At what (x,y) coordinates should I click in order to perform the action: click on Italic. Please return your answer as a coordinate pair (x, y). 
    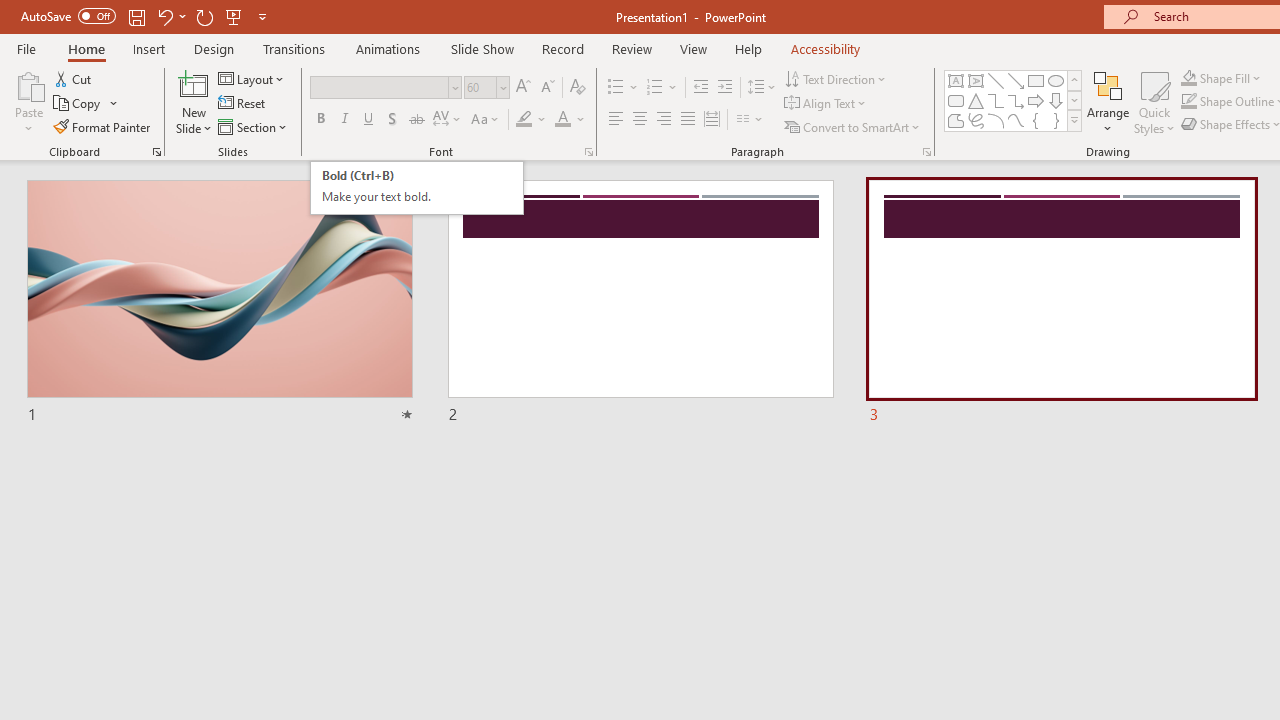
    Looking at the image, I should click on (344, 120).